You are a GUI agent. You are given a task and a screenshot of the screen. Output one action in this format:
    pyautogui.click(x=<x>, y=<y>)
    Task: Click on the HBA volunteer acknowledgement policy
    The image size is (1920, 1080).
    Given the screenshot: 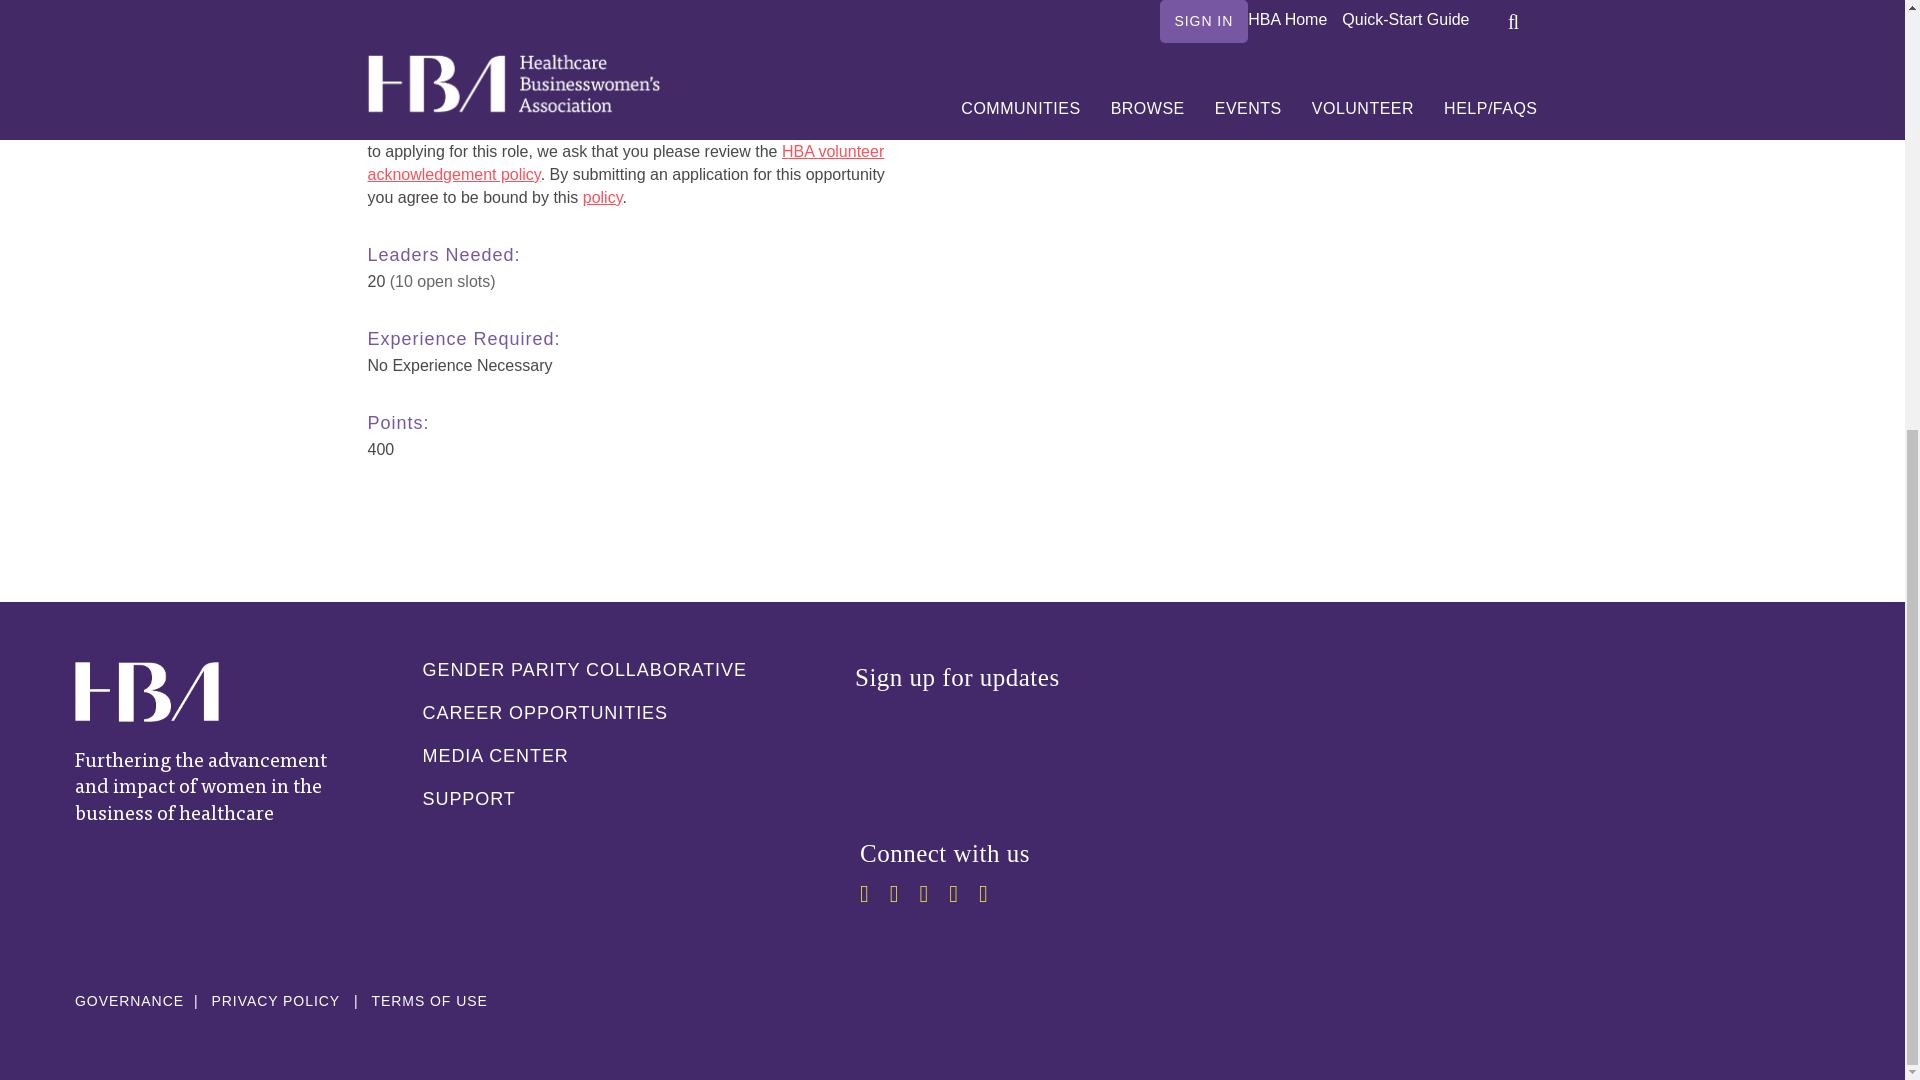 What is the action you would take?
    pyautogui.click(x=626, y=162)
    